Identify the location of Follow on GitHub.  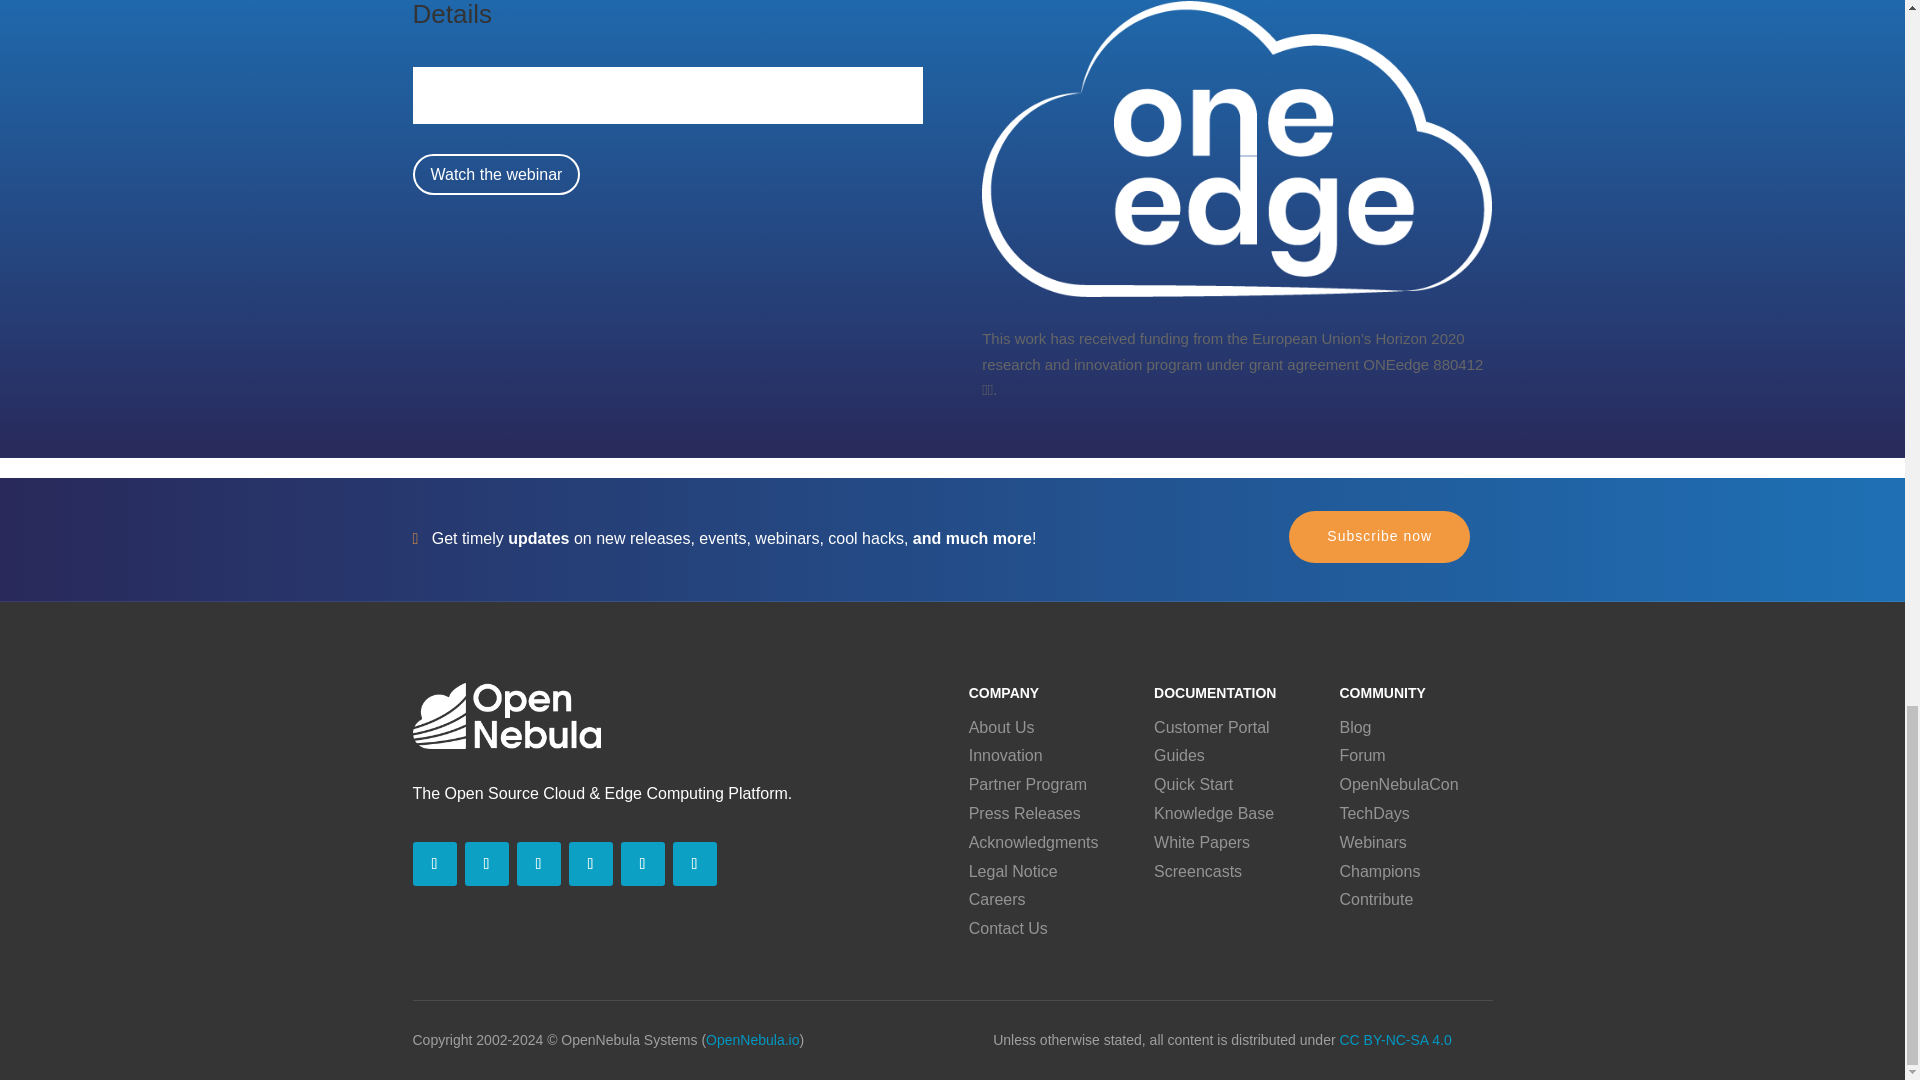
(694, 864).